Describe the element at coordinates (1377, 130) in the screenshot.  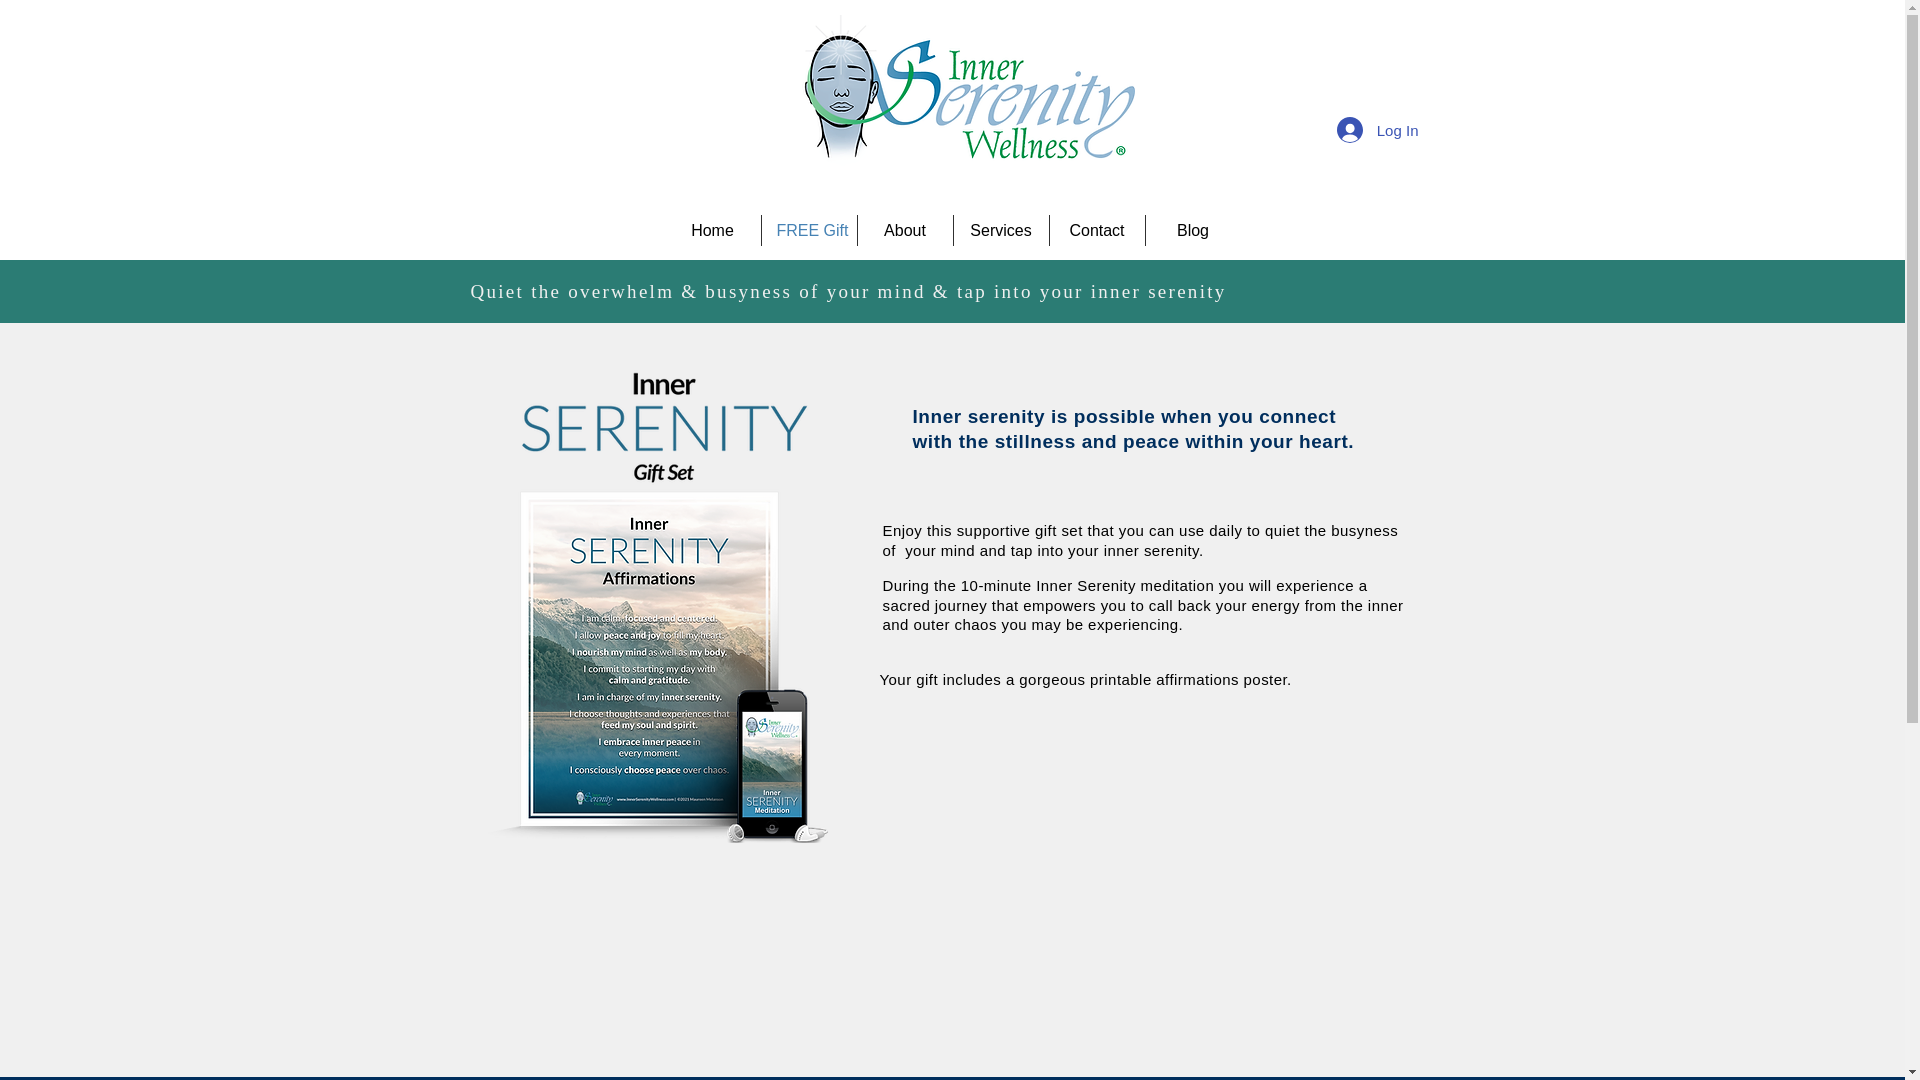
I see `Log In` at that location.